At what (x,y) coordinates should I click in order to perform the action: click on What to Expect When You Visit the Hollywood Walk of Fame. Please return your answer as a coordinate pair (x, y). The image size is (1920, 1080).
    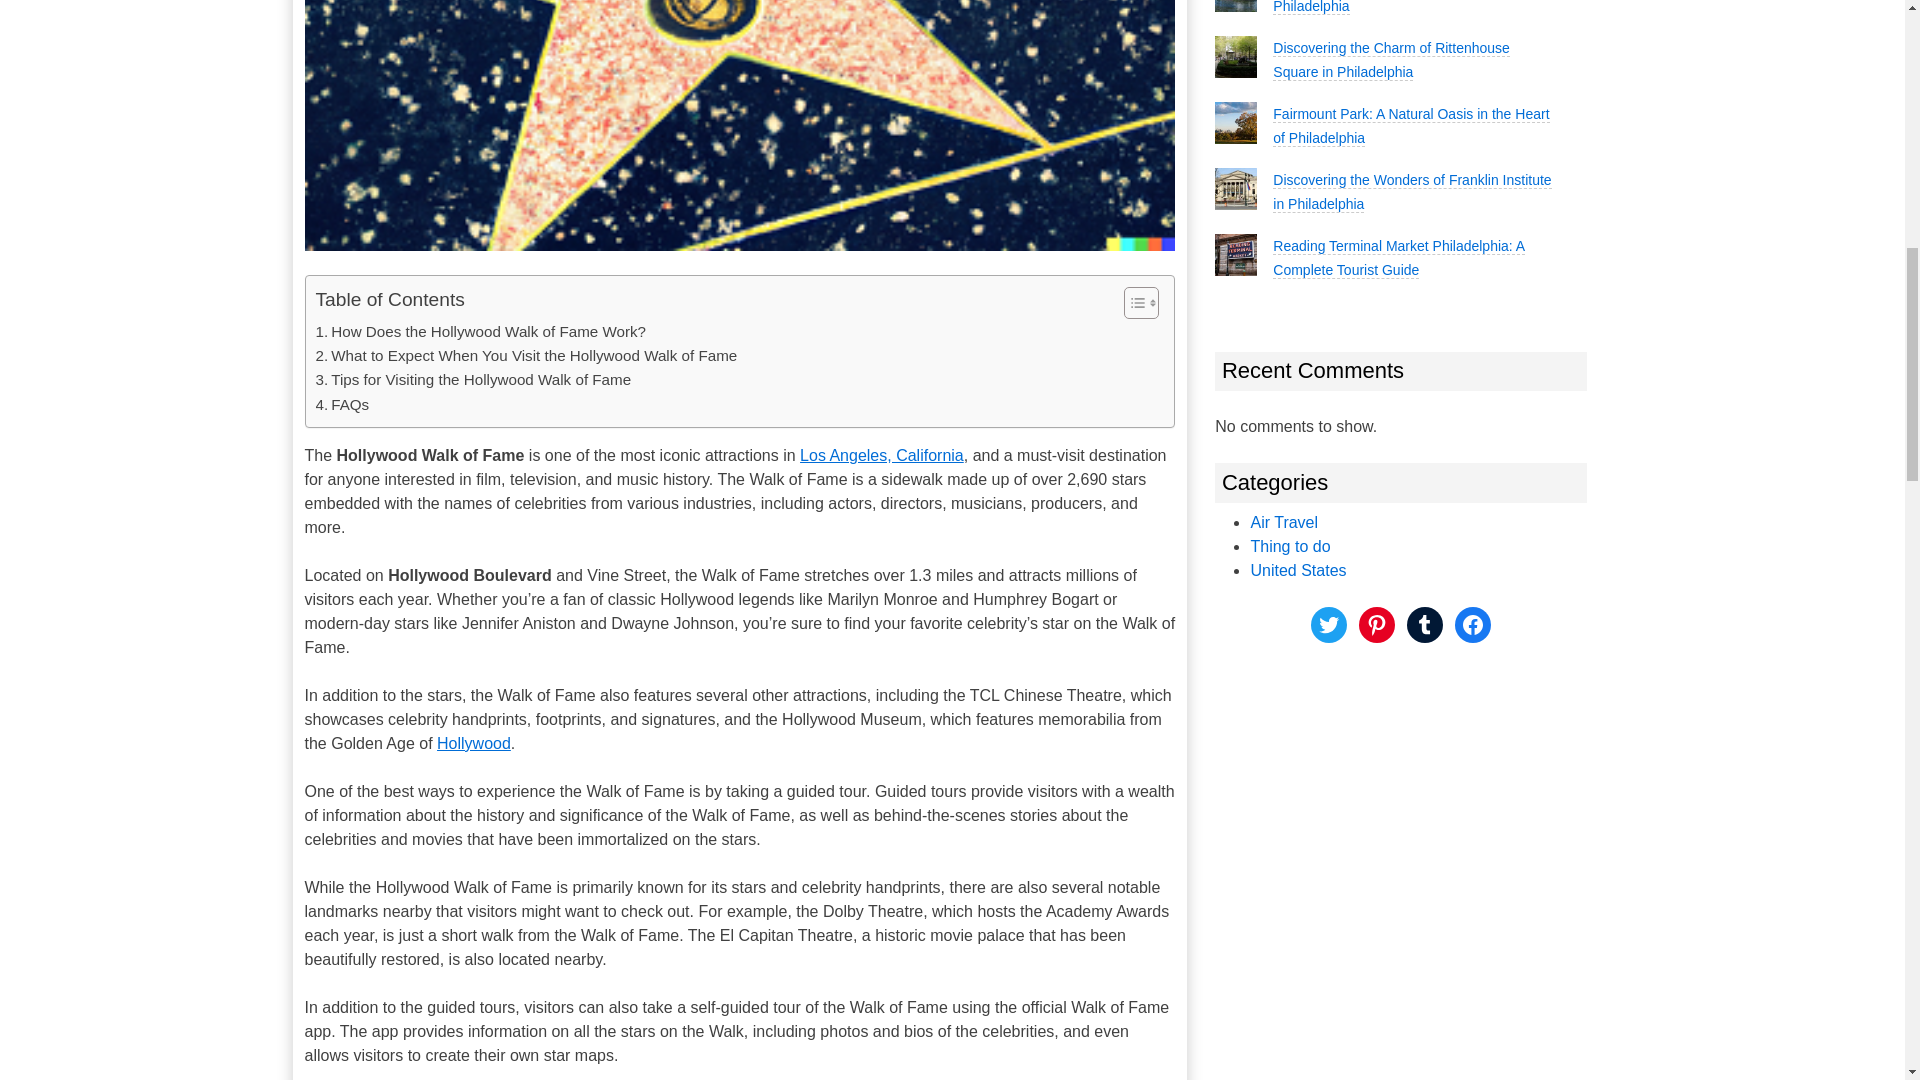
    Looking at the image, I should click on (526, 356).